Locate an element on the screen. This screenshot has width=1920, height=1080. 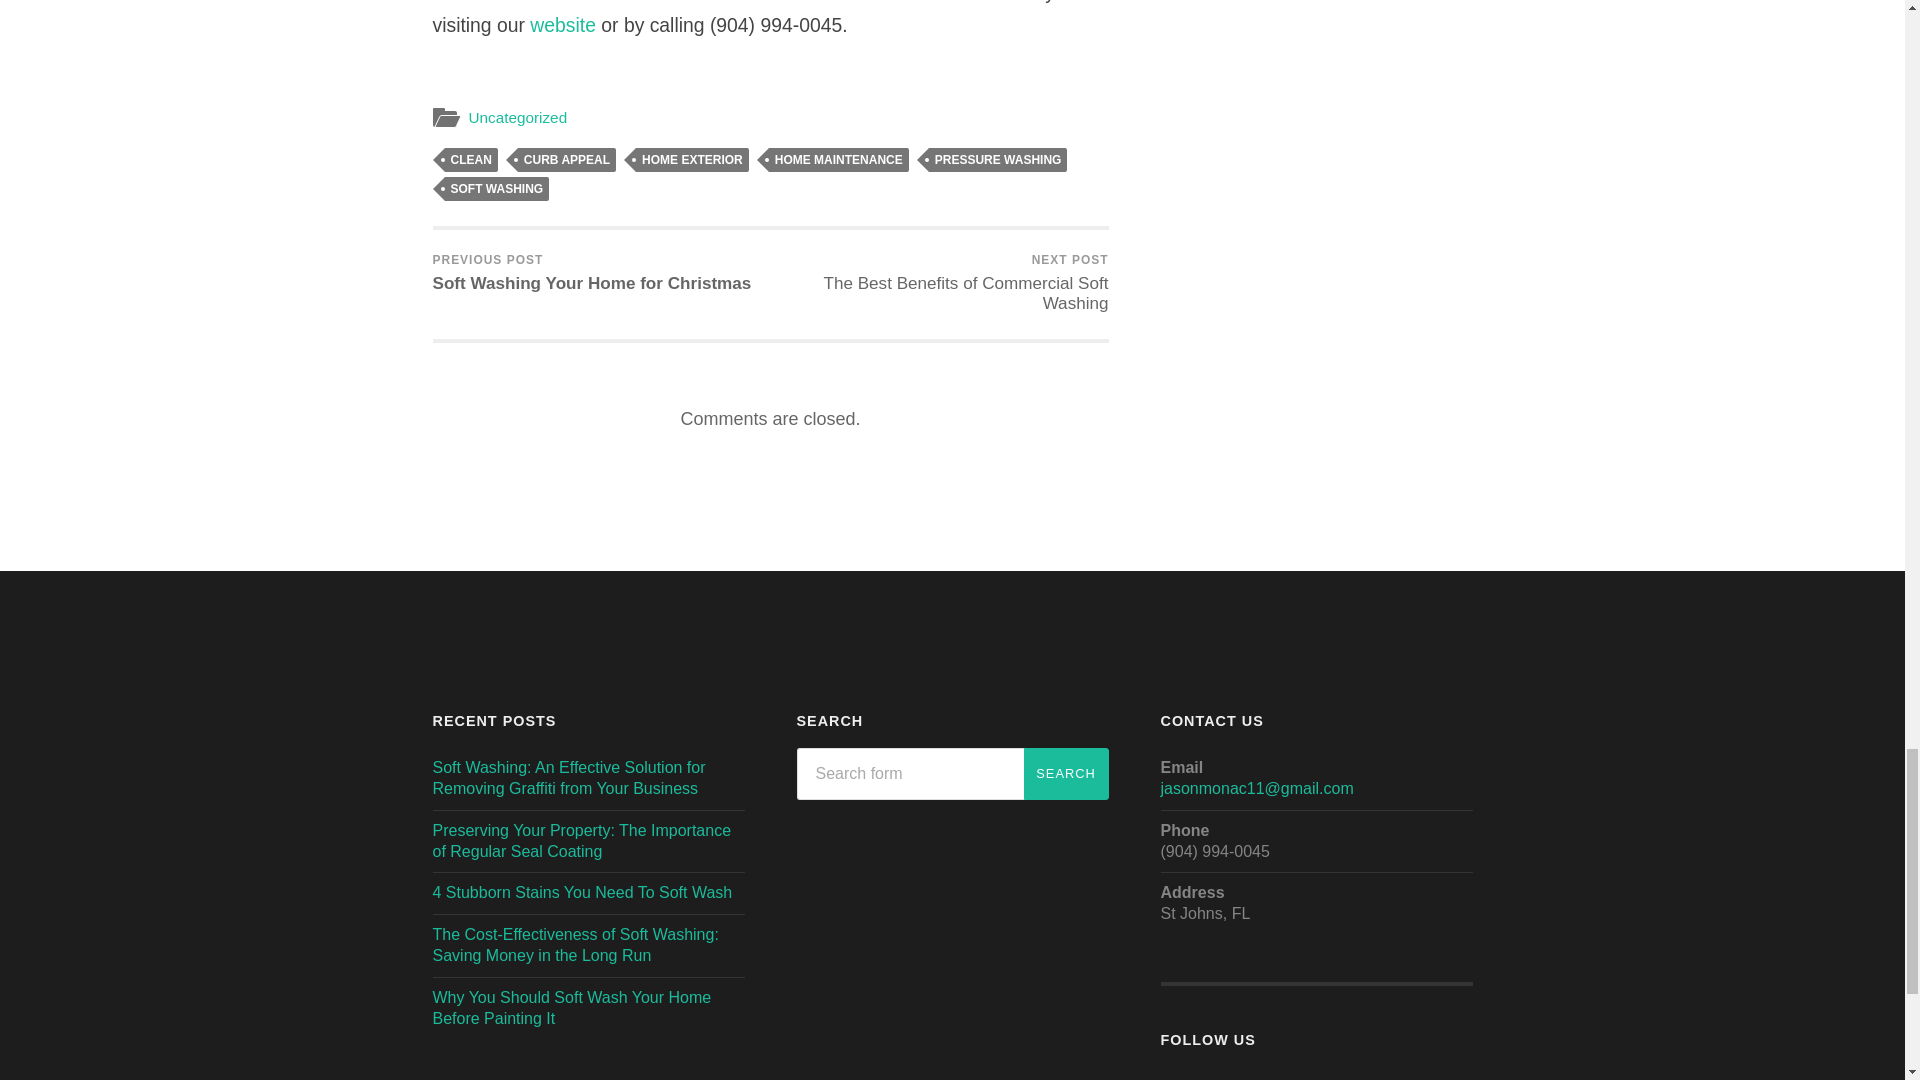
website is located at coordinates (517, 118).